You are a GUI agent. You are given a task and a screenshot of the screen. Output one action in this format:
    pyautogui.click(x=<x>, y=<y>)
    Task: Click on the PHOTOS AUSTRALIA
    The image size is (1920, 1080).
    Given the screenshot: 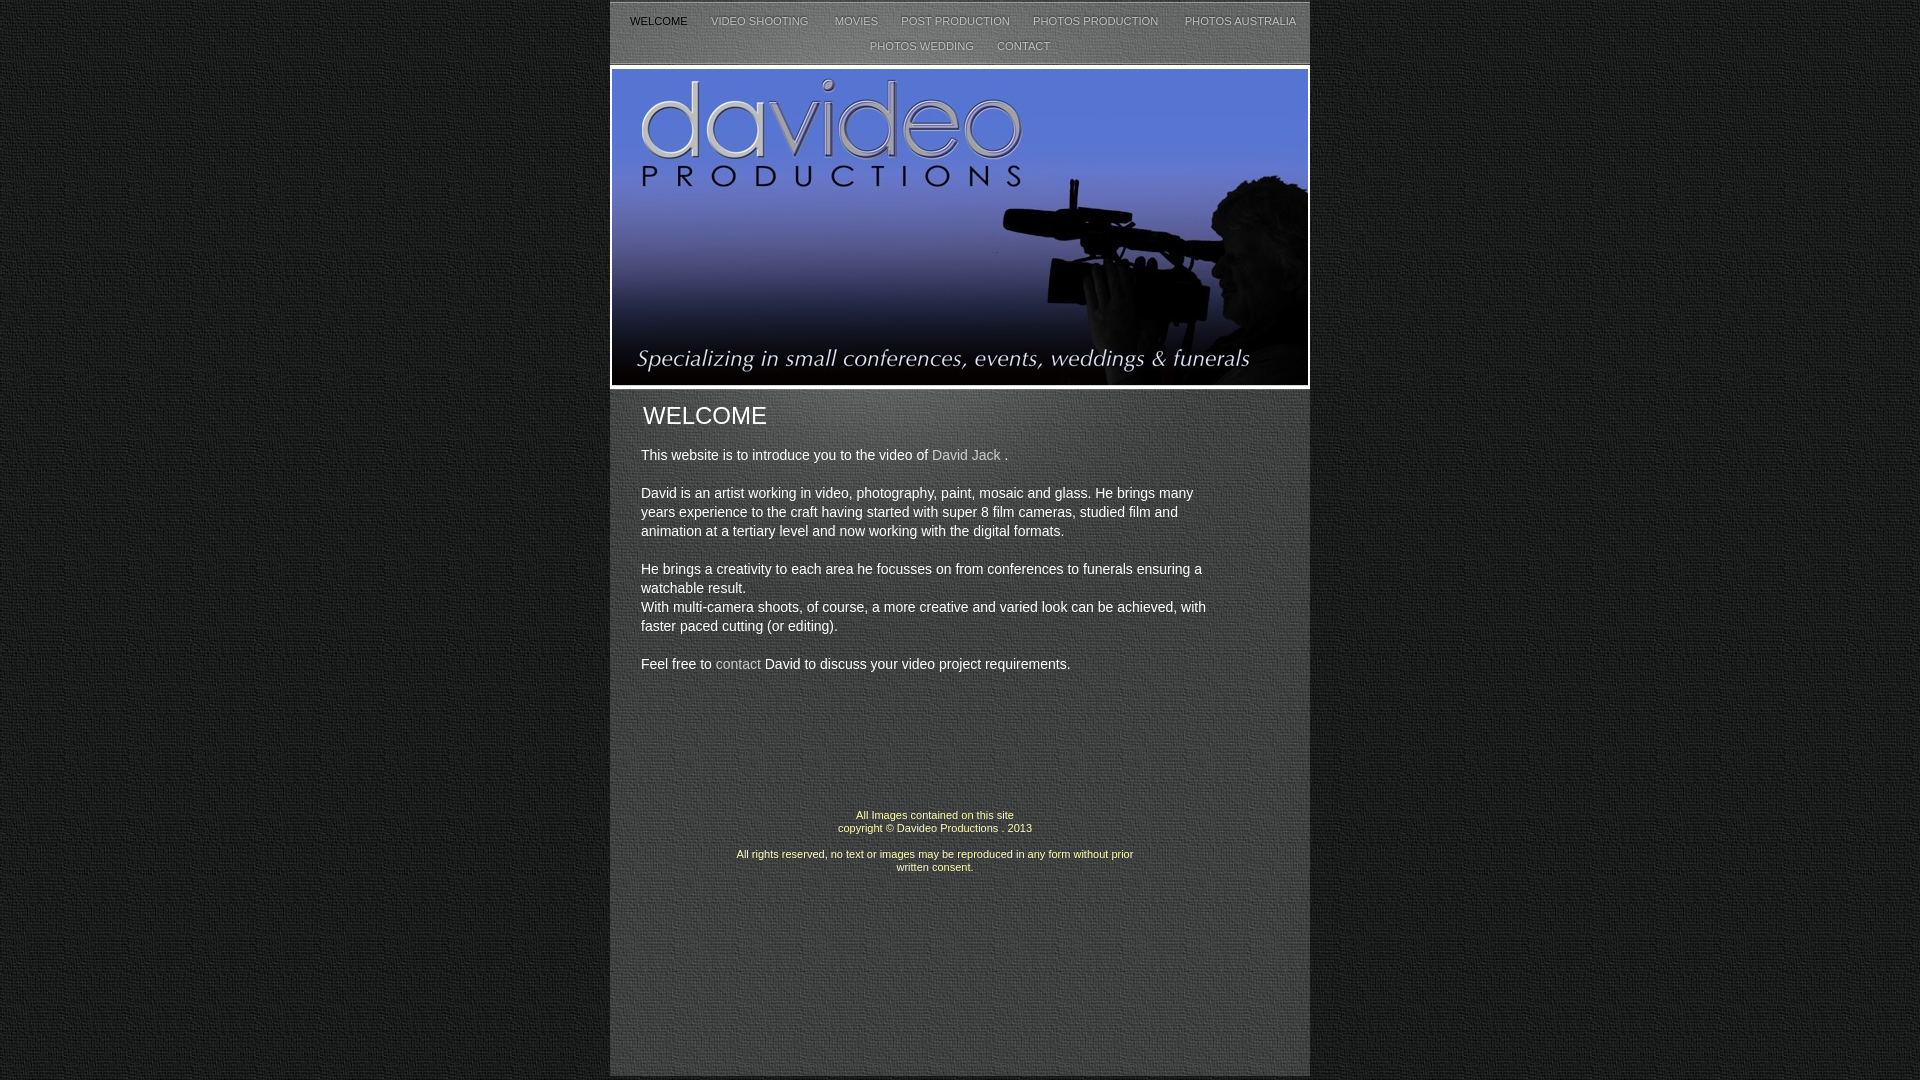 What is the action you would take?
    pyautogui.click(x=1240, y=21)
    